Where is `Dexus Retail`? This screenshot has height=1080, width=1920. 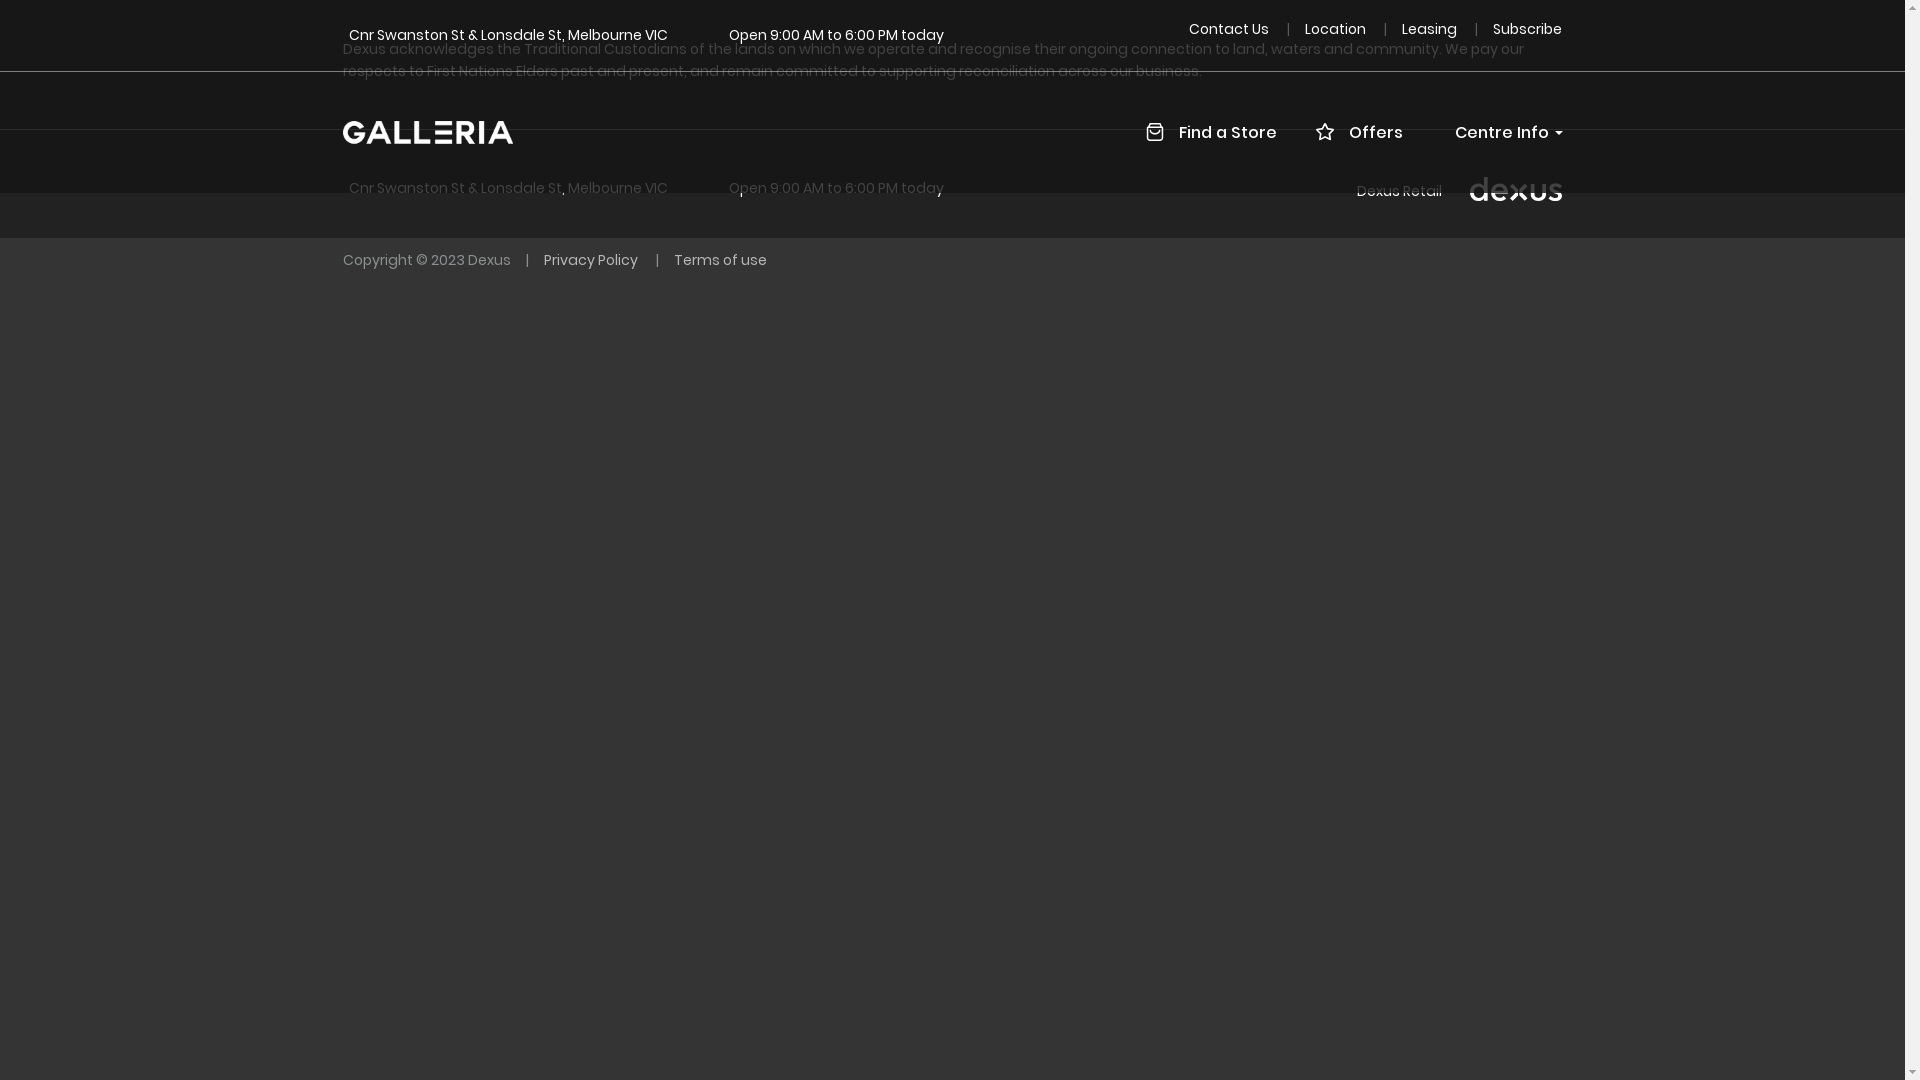
Dexus Retail is located at coordinates (1400, 191).